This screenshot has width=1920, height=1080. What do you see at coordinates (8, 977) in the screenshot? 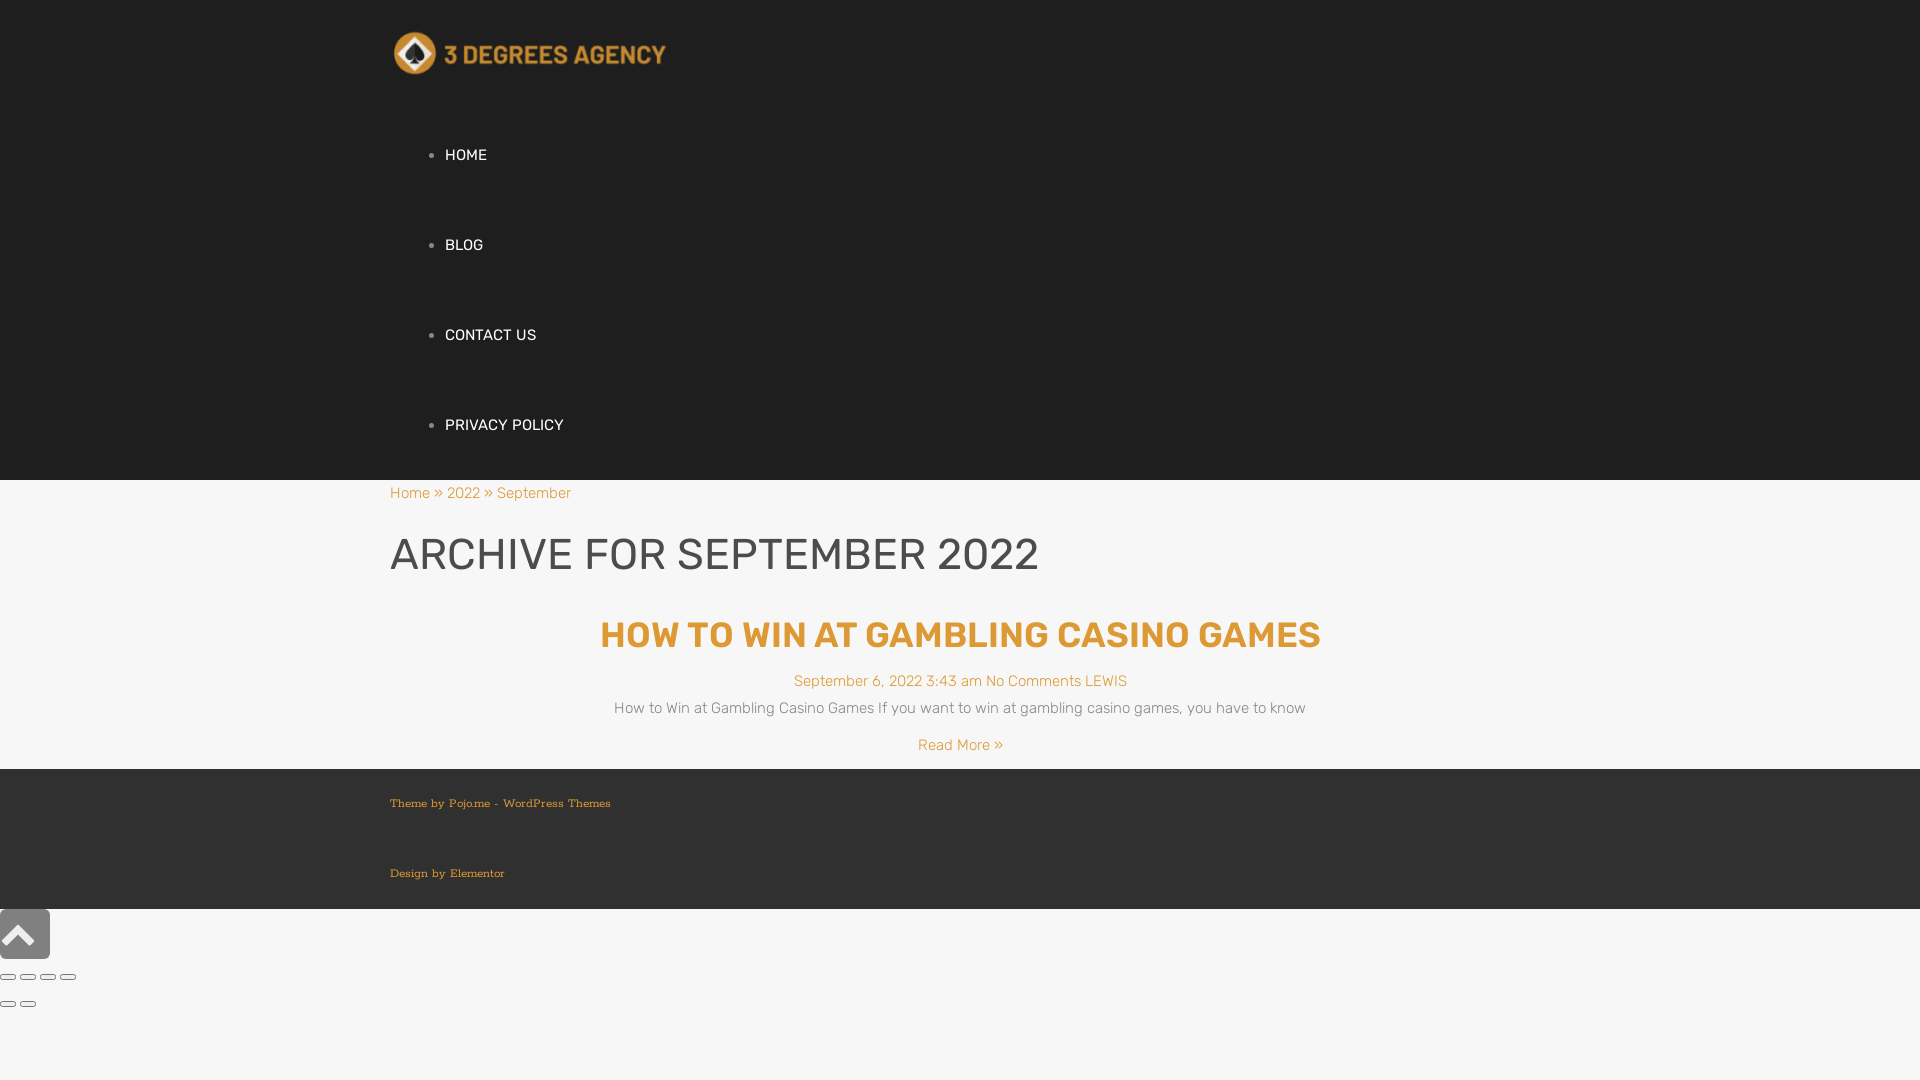
I see `Close (Esc)` at bounding box center [8, 977].